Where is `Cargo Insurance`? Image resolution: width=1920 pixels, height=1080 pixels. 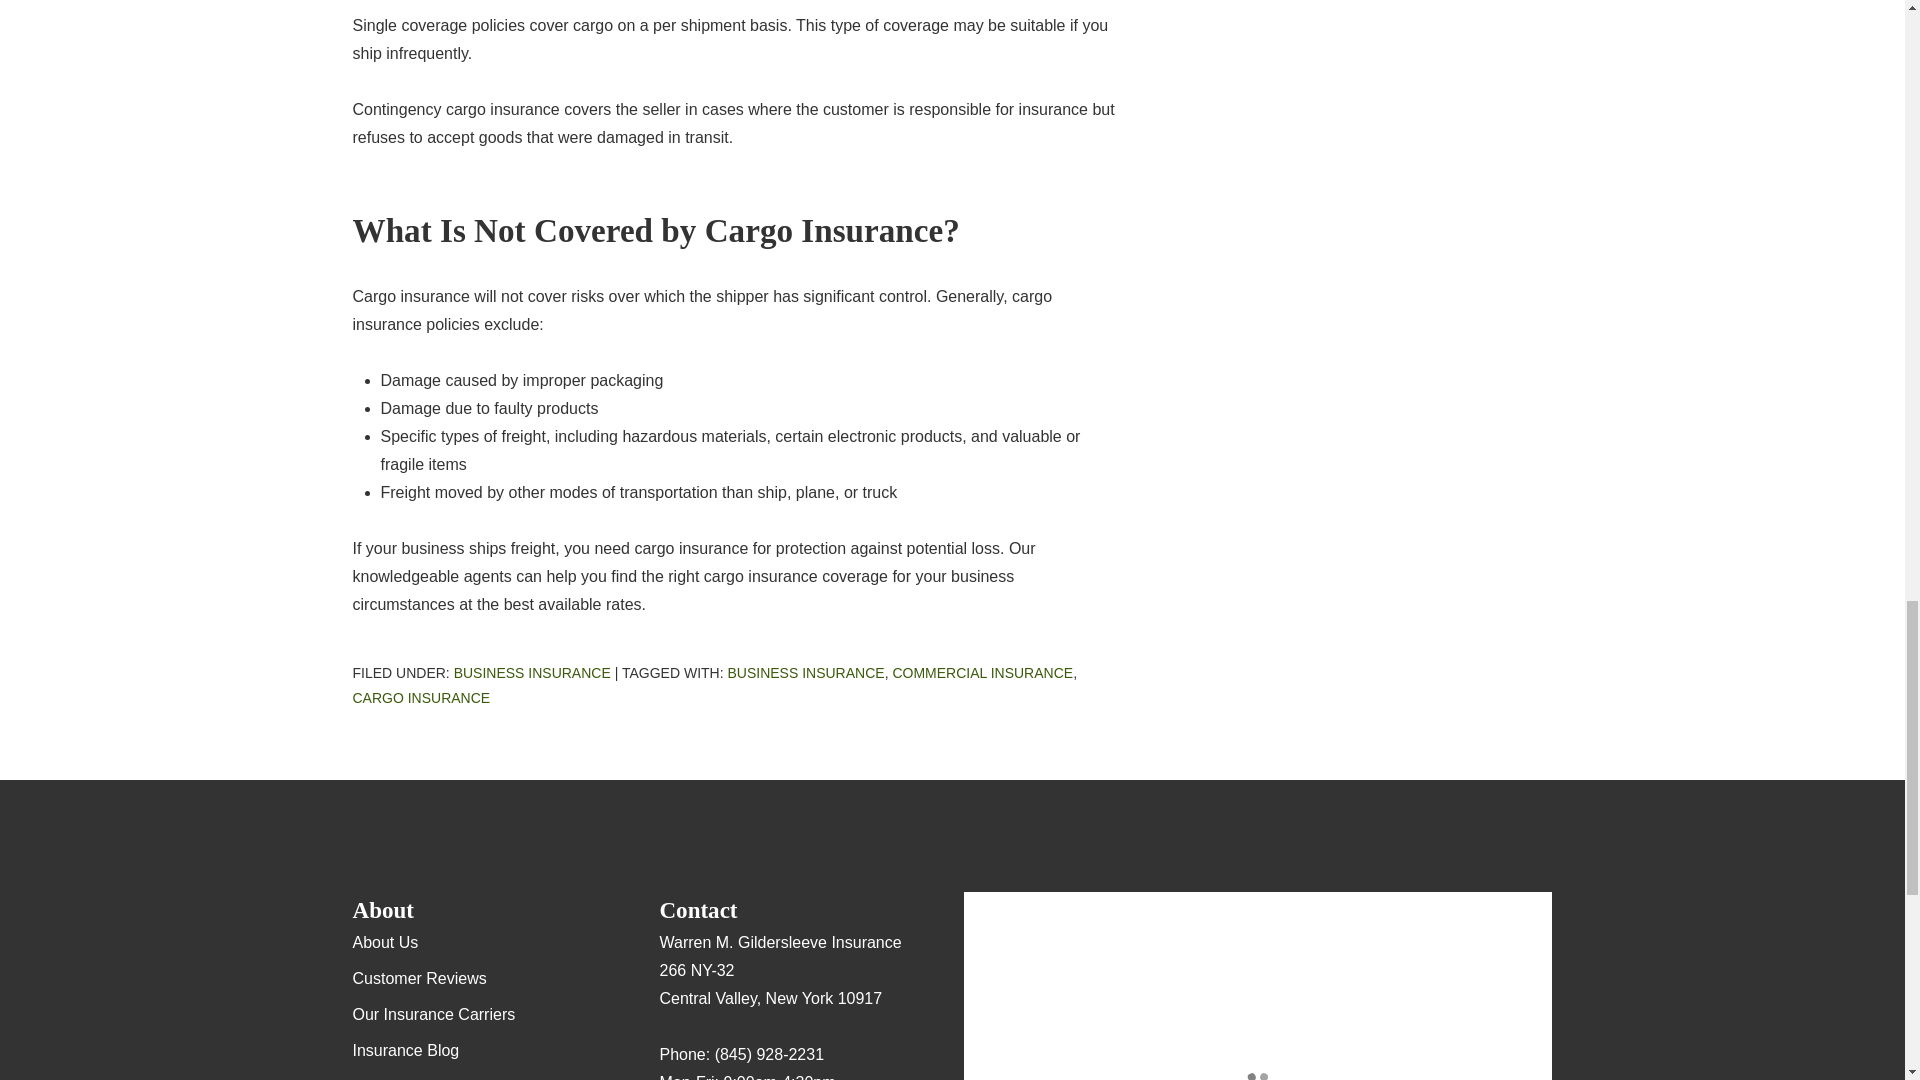
Cargo Insurance is located at coordinates (420, 698).